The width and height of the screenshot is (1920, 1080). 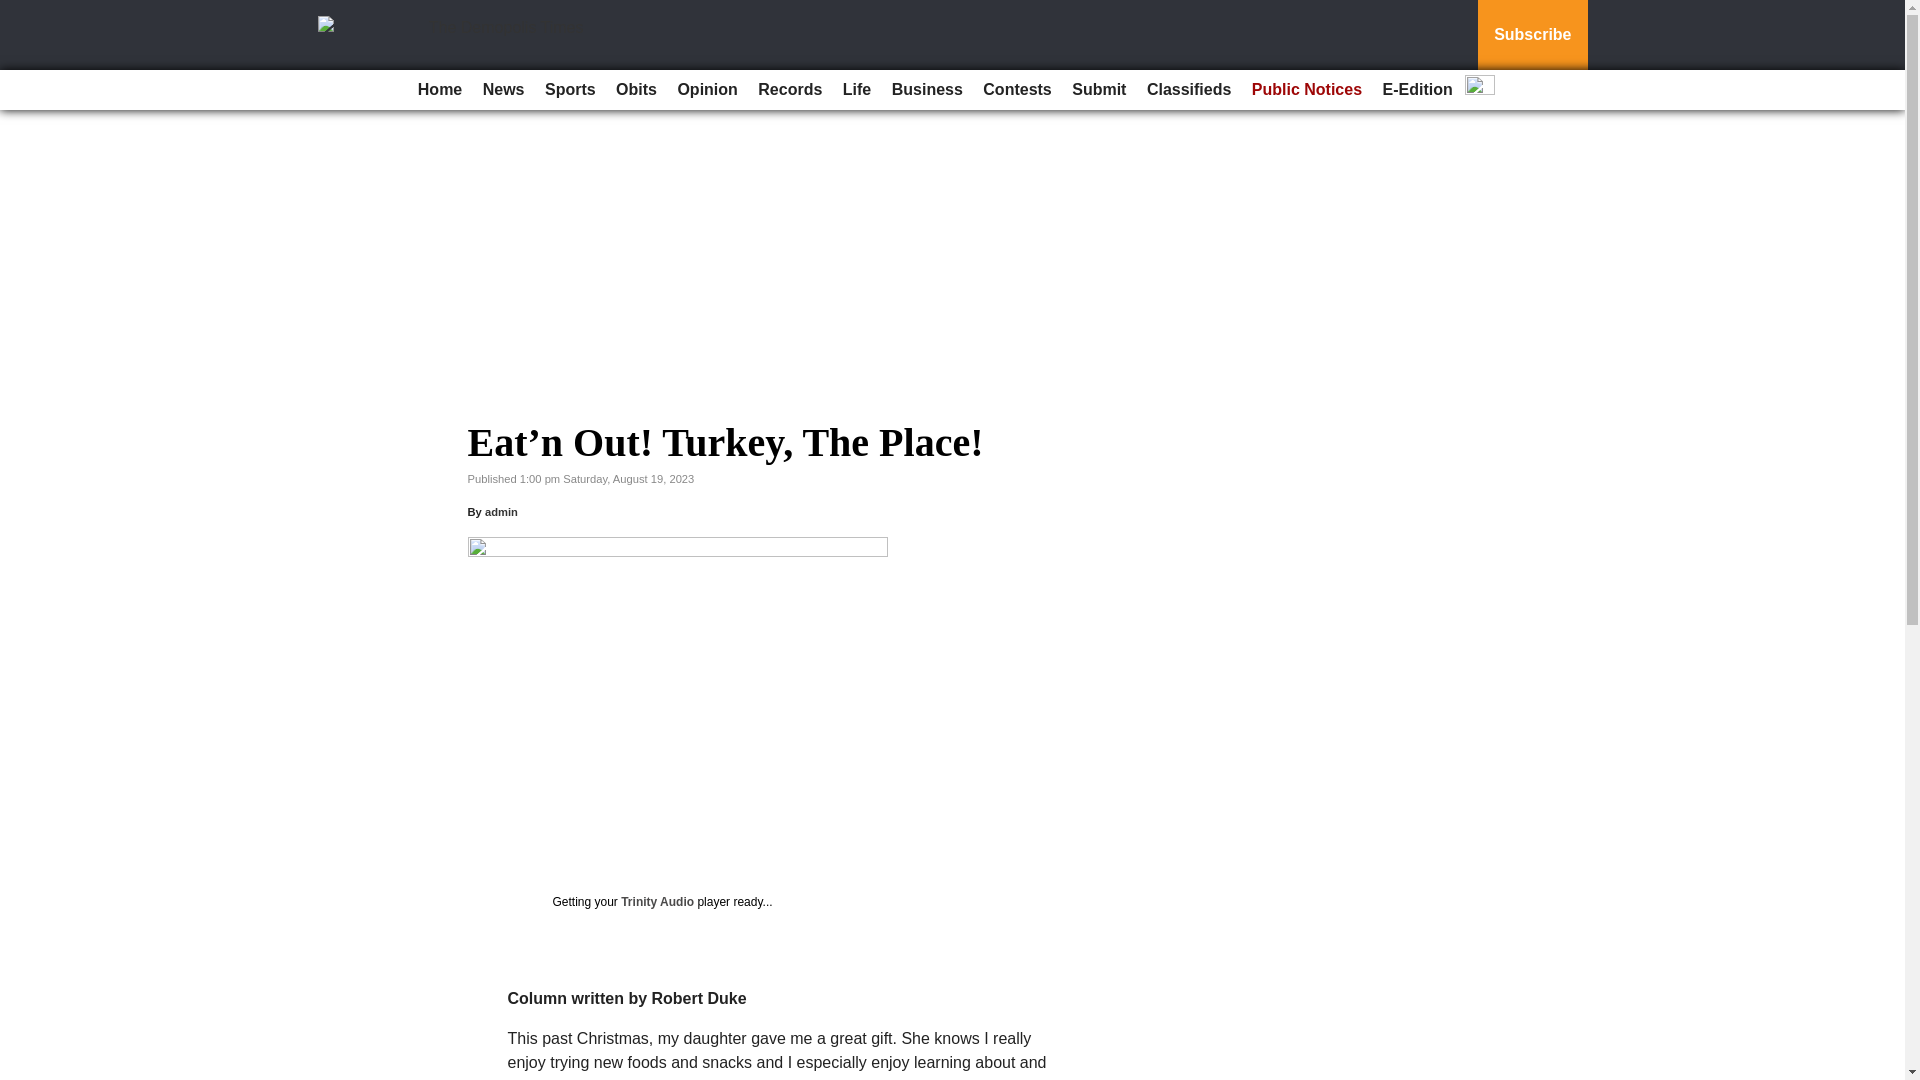 I want to click on Classifieds, so click(x=1188, y=90).